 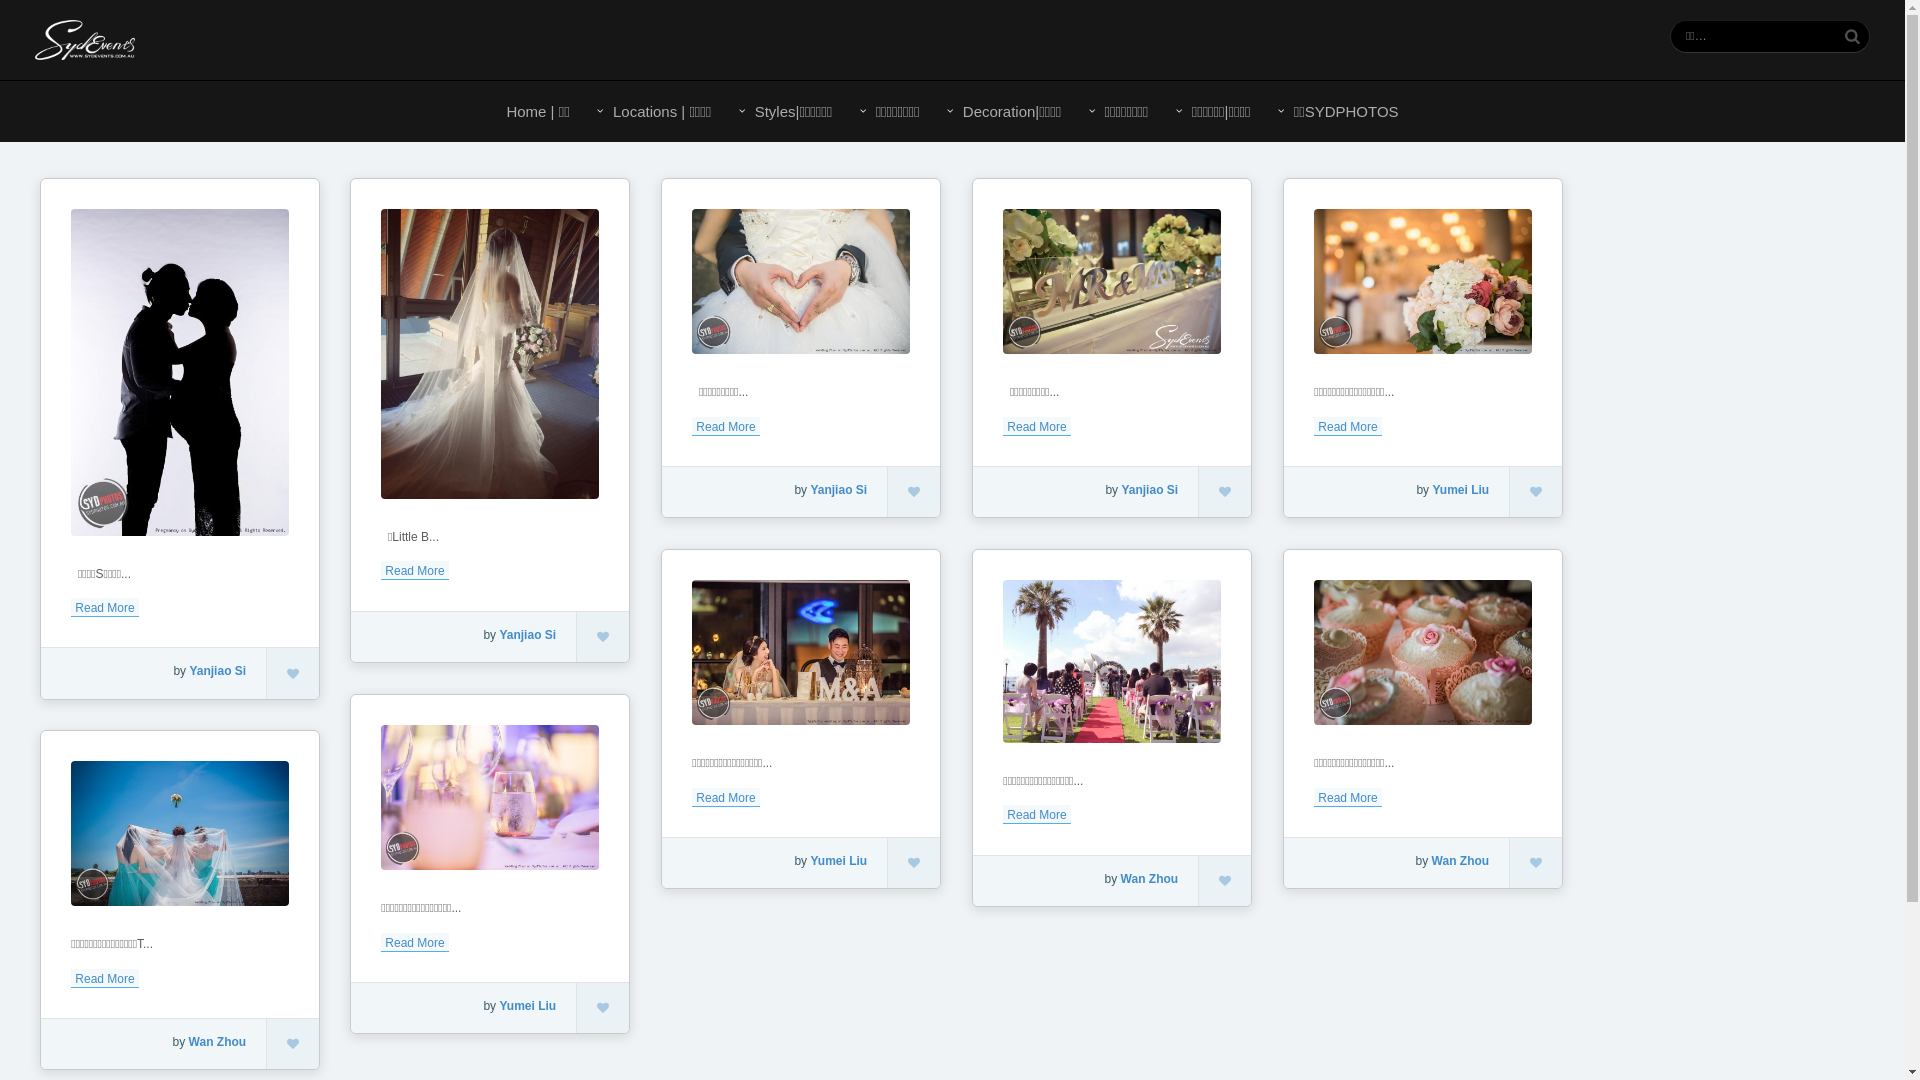 What do you see at coordinates (1225, 492) in the screenshot?
I see `Like this` at bounding box center [1225, 492].